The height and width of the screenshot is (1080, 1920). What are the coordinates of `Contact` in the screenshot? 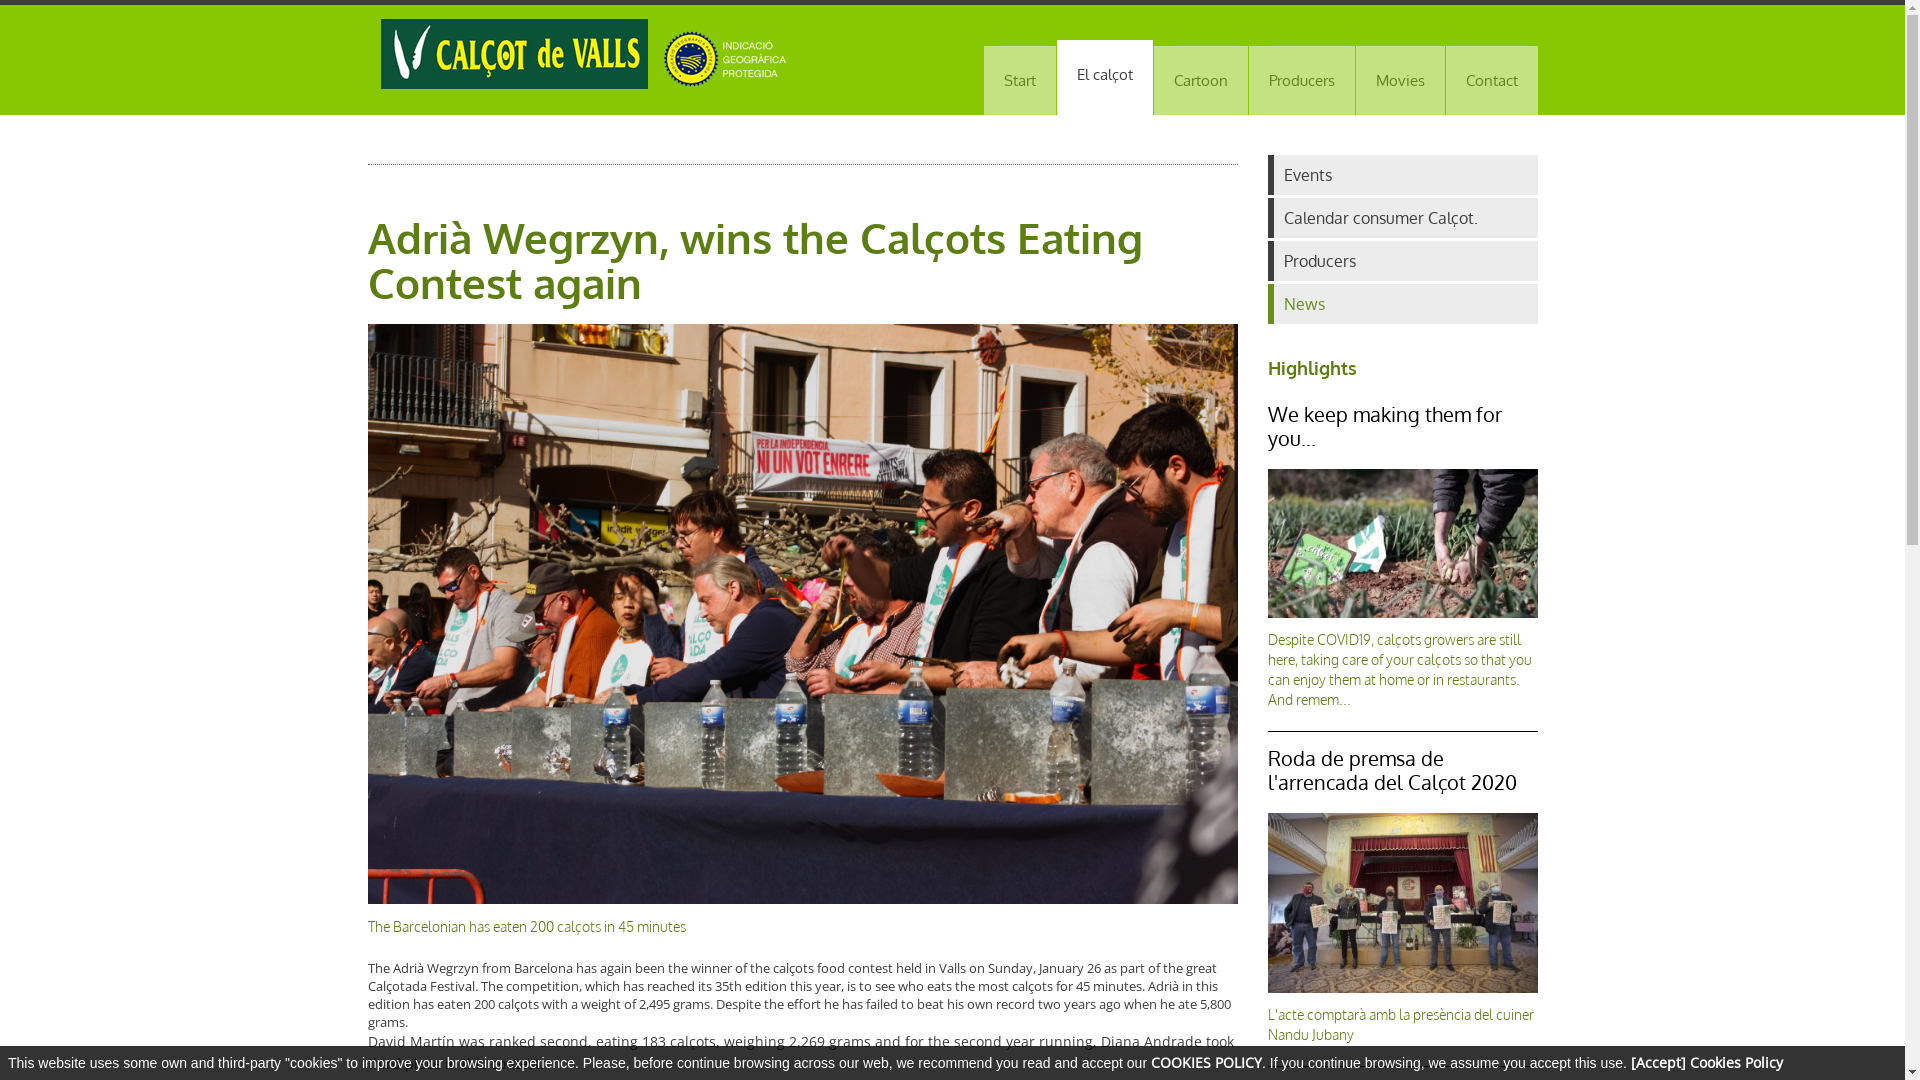 It's located at (1492, 80).